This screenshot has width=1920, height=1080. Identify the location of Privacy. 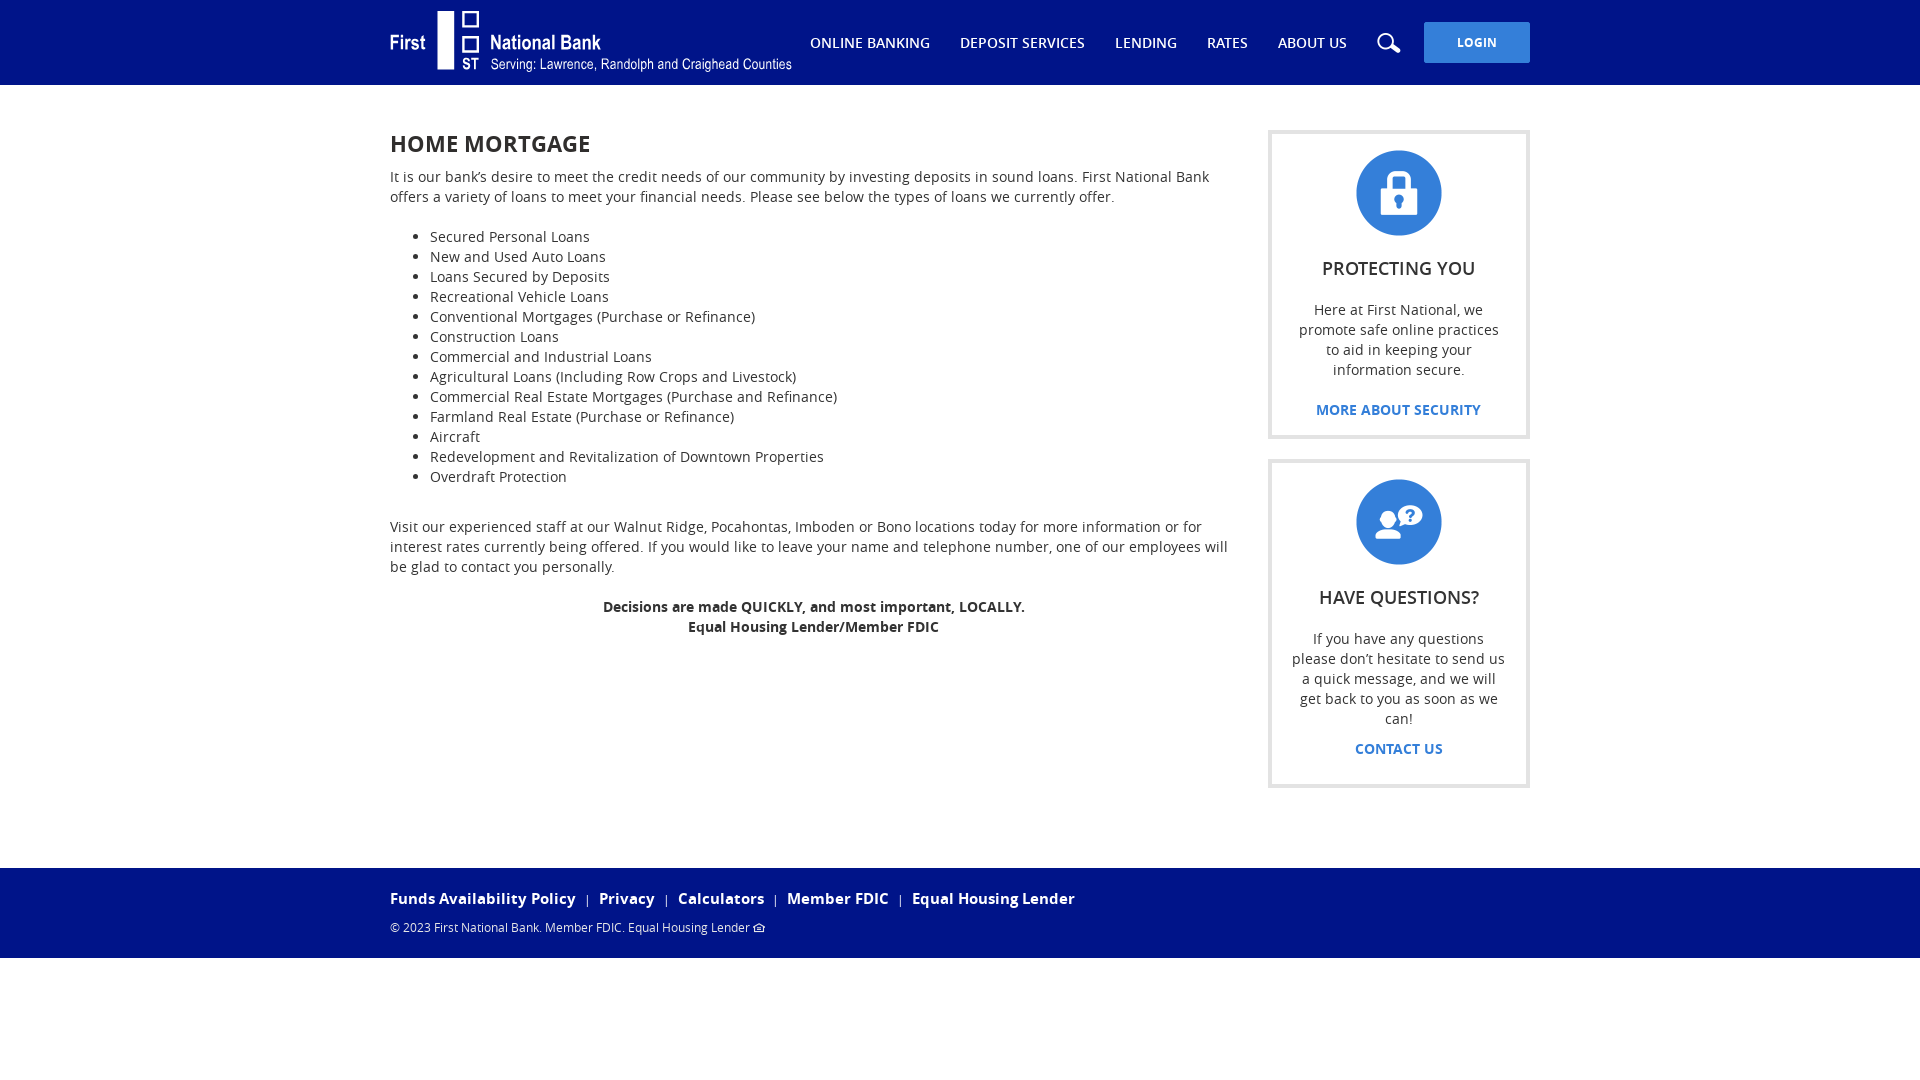
(627, 898).